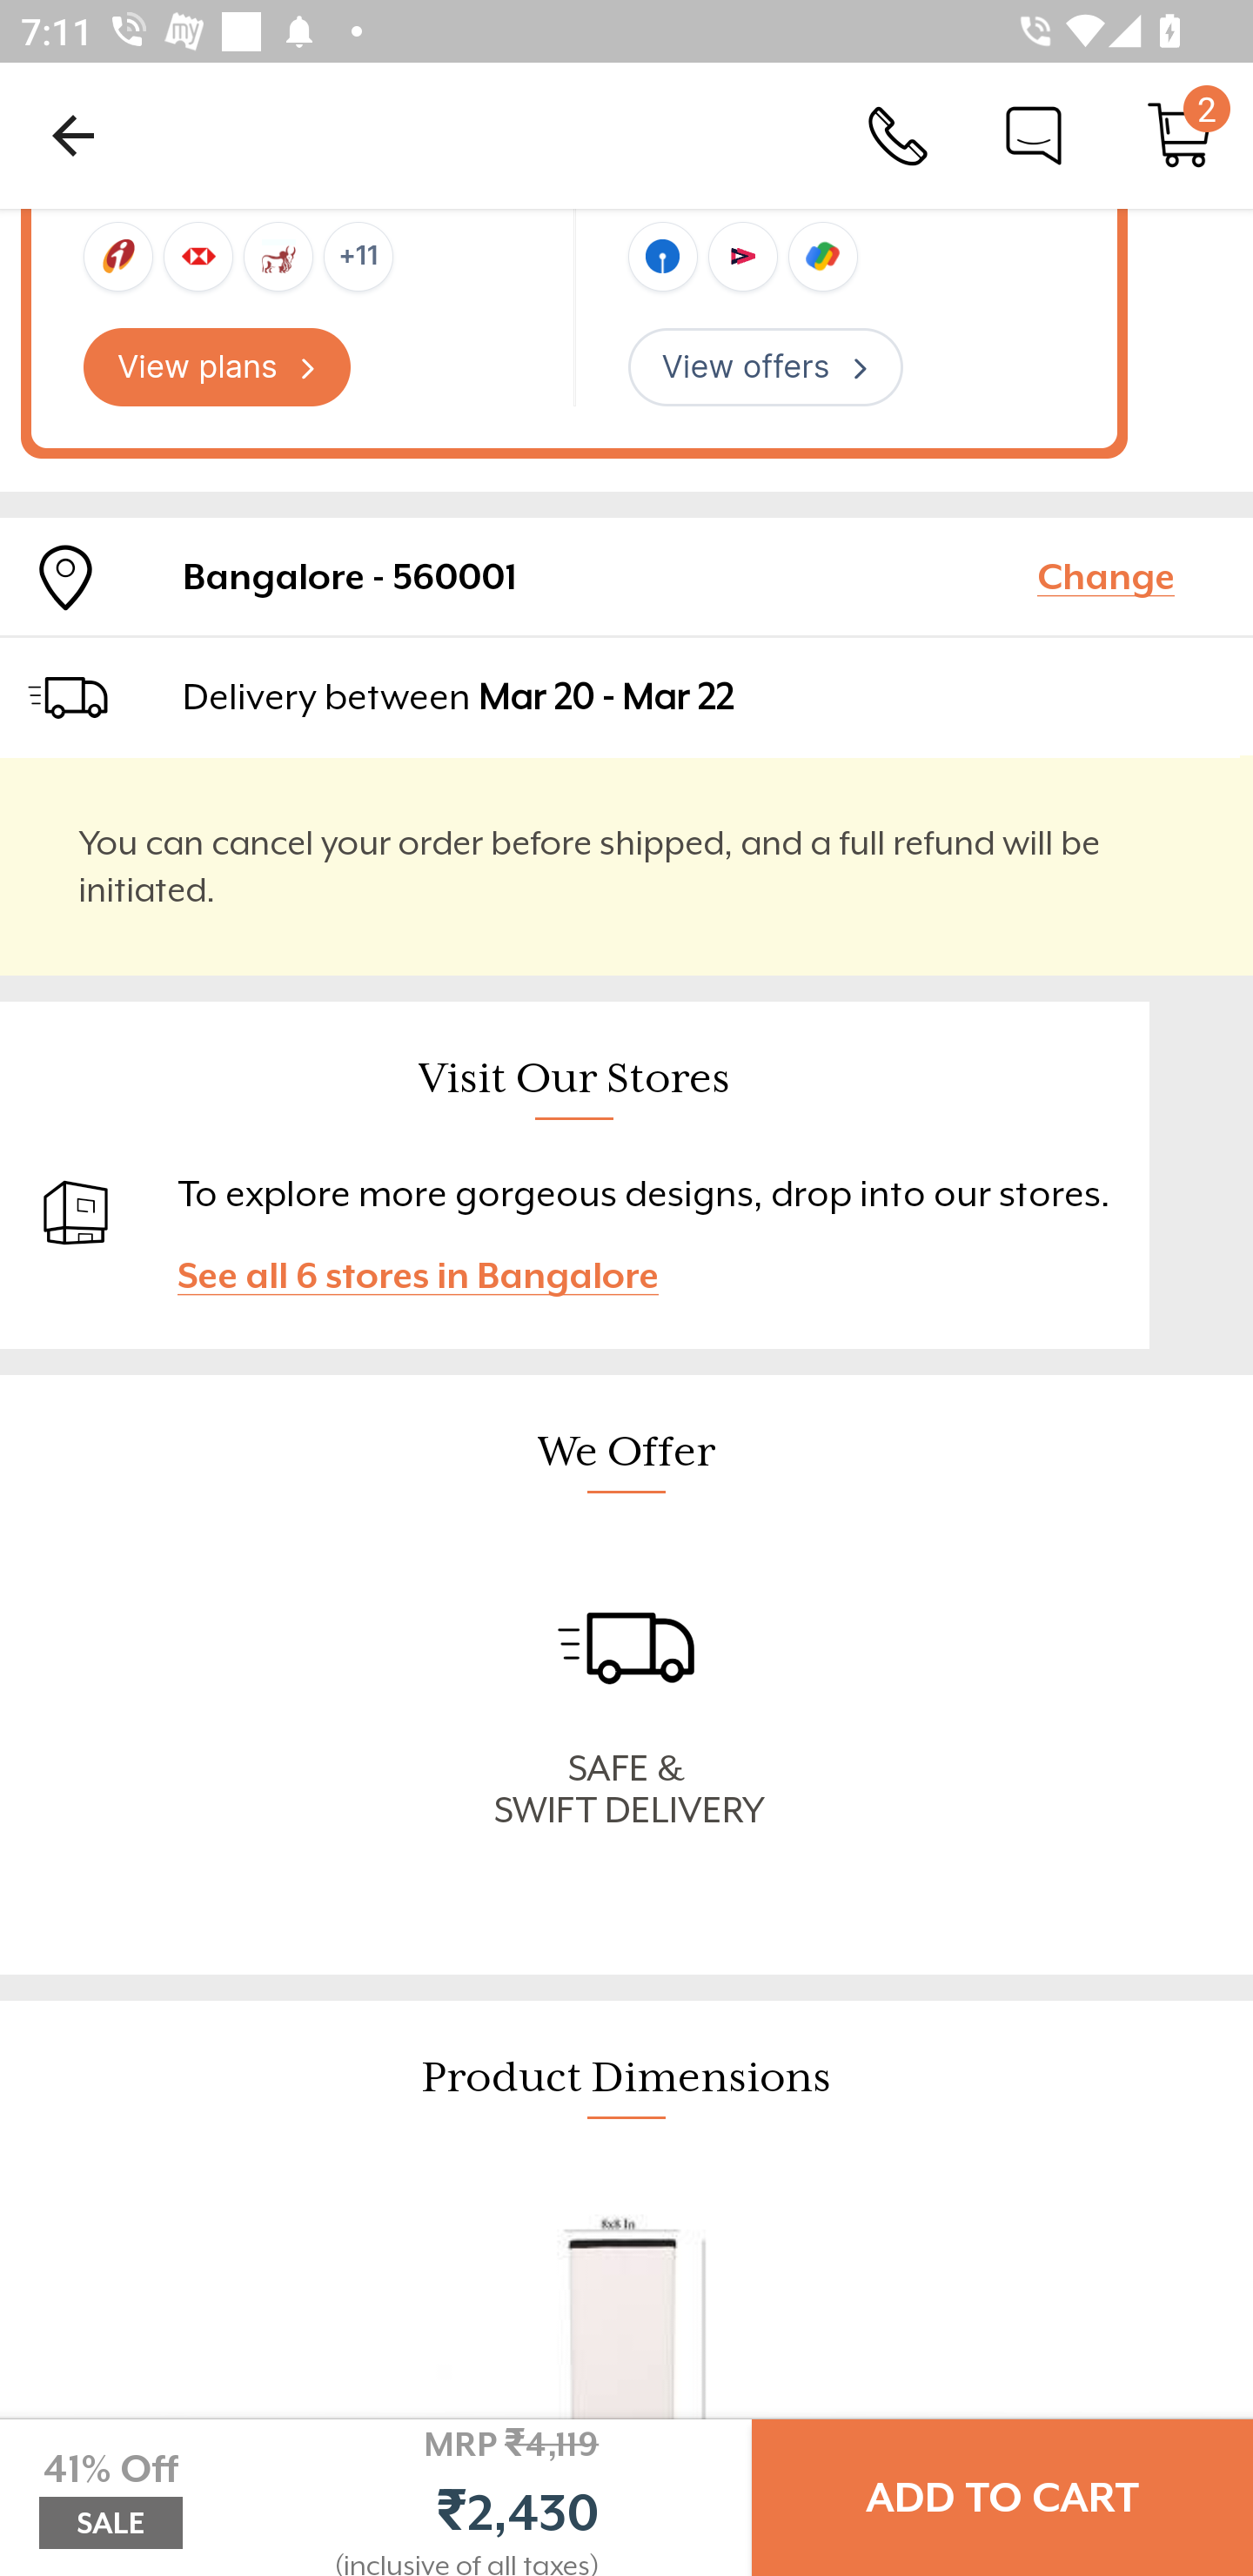 The width and height of the screenshot is (1253, 2576). I want to click on Call Us, so click(898, 134).